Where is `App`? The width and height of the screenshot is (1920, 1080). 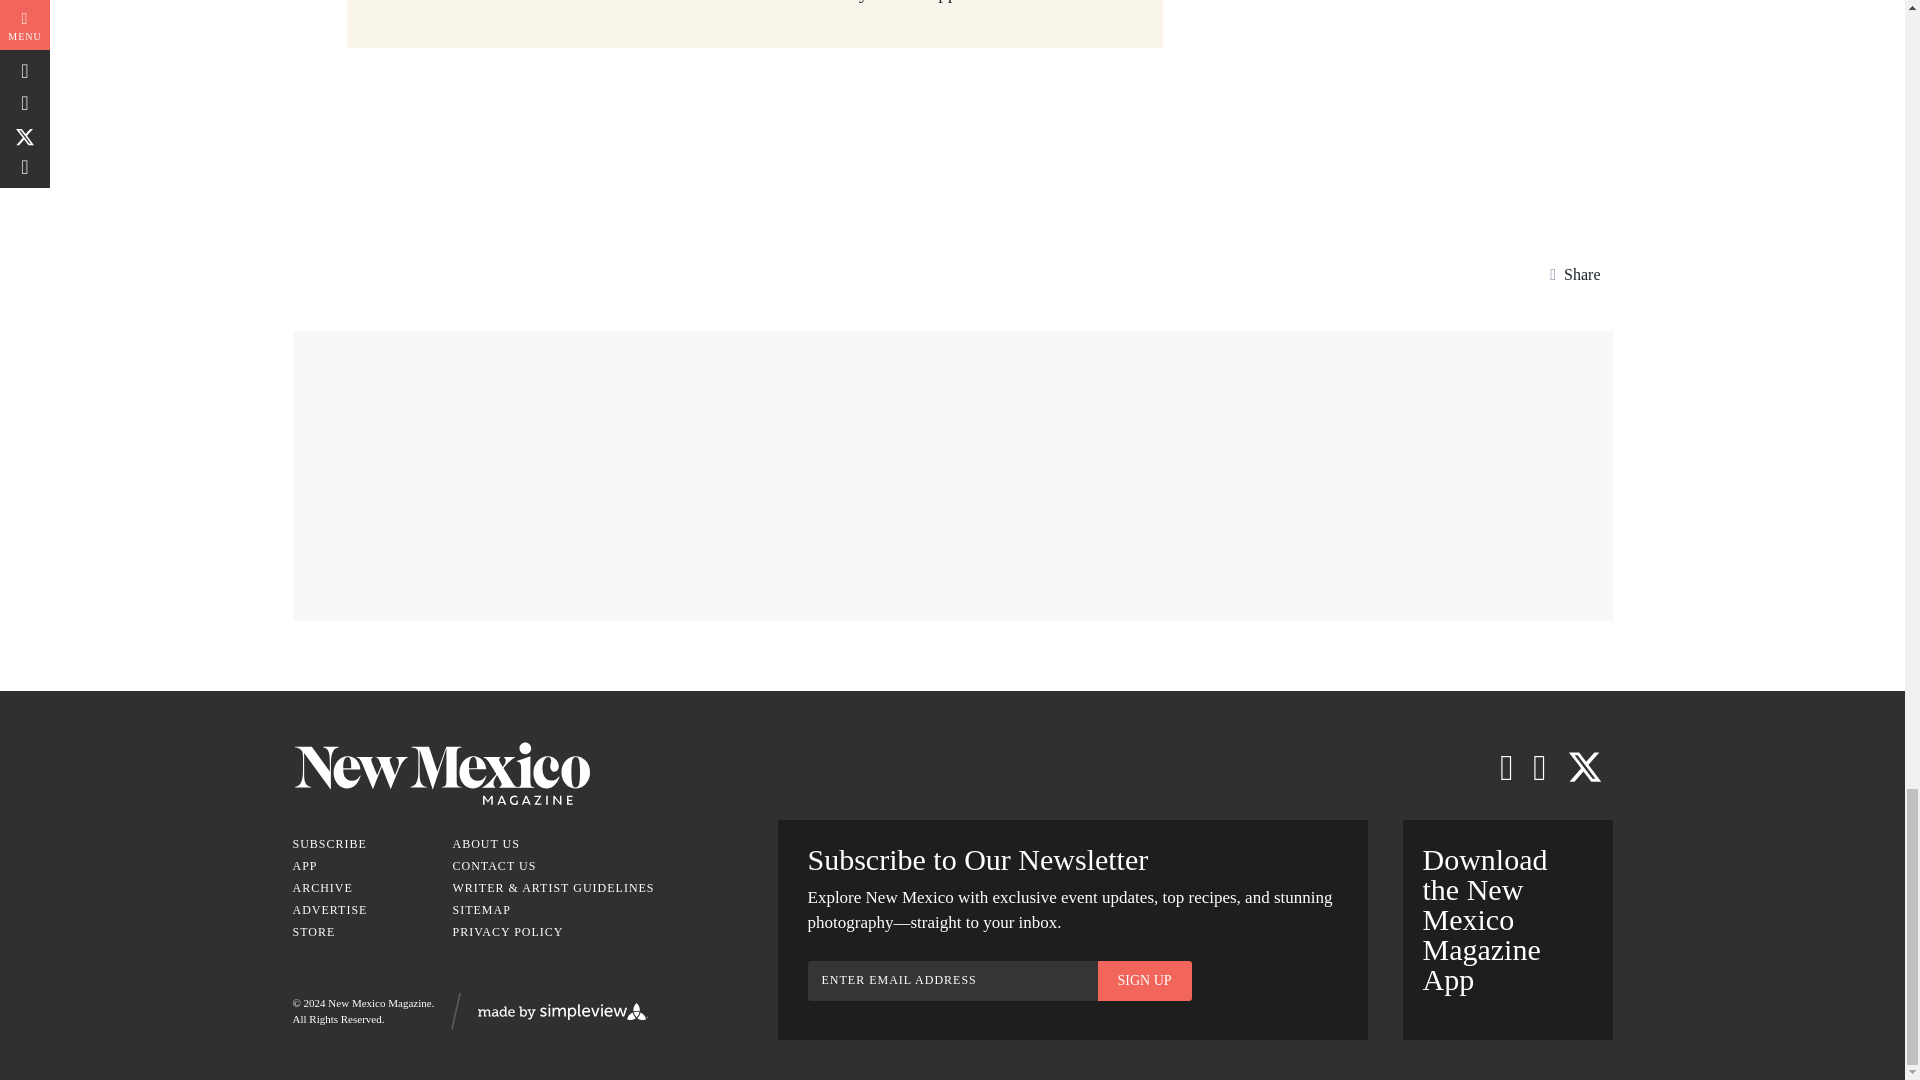
App is located at coordinates (304, 865).